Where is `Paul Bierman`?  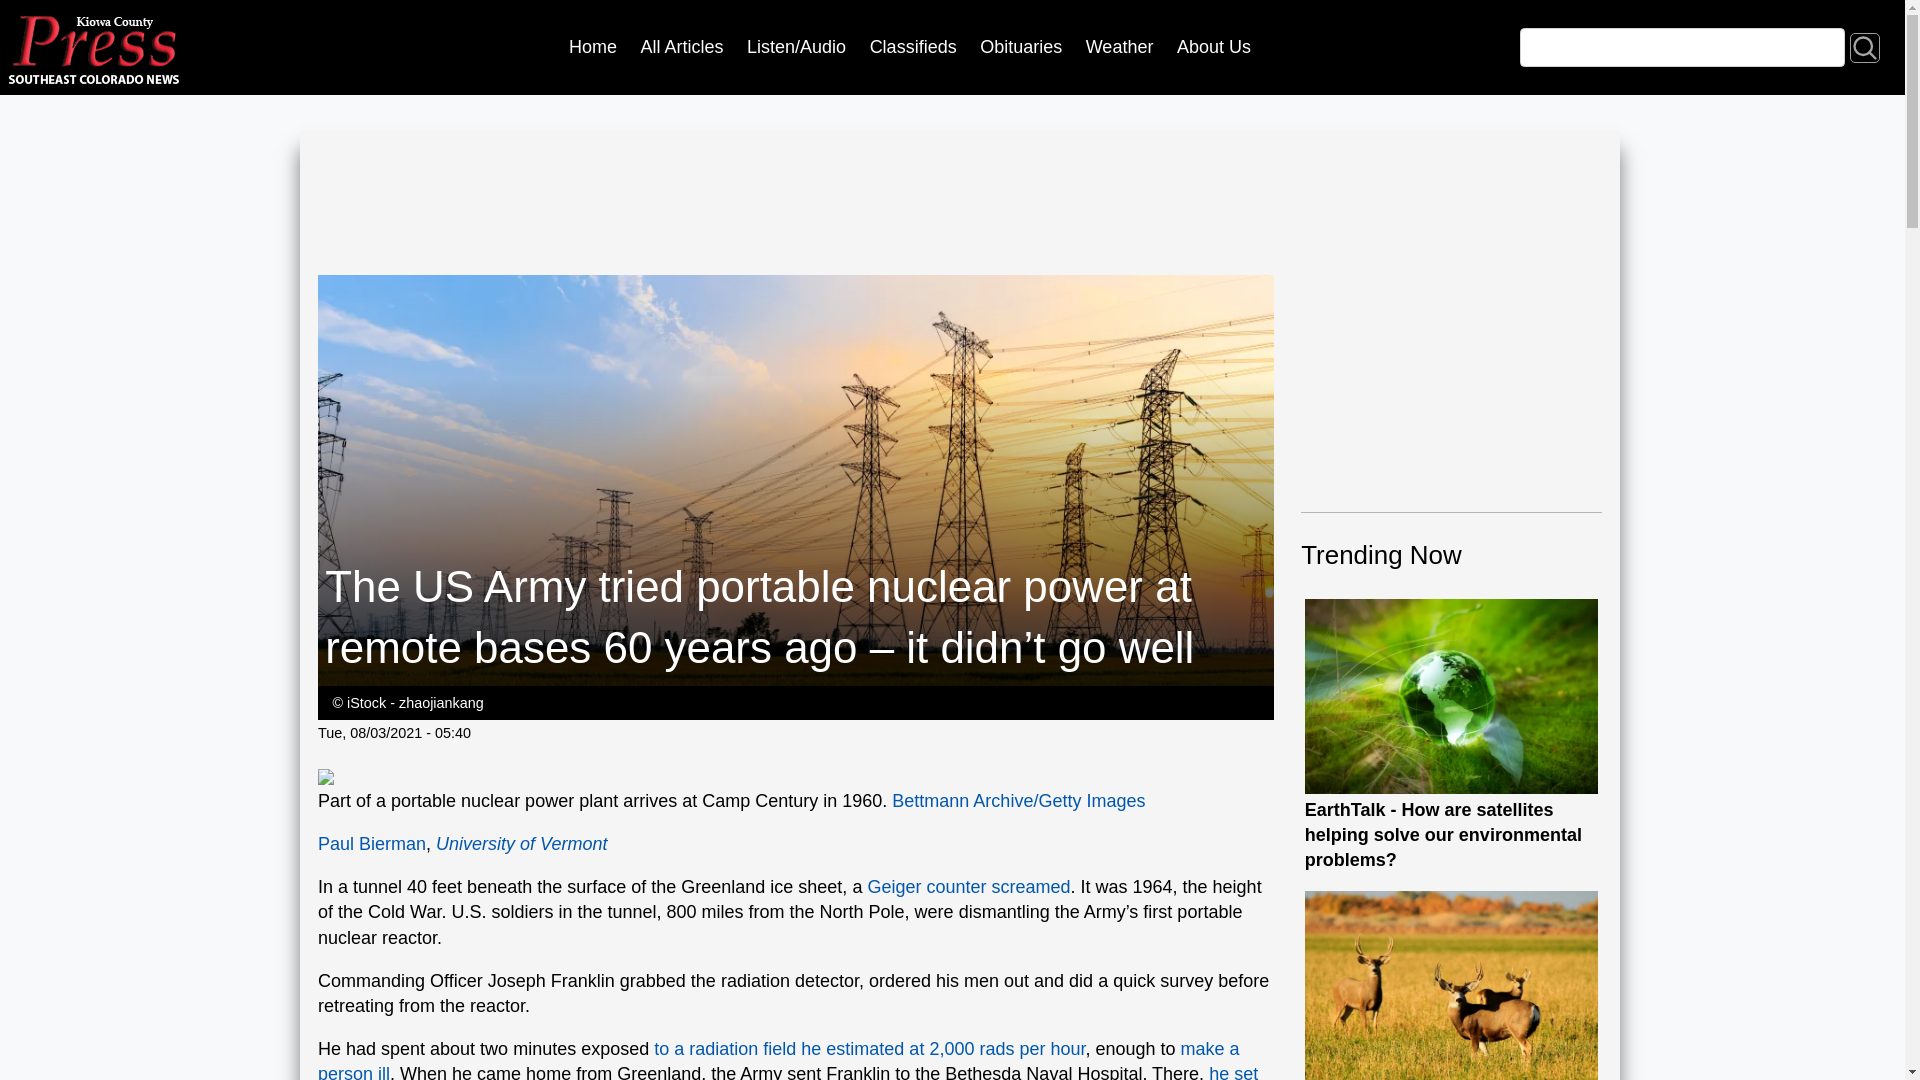 Paul Bierman is located at coordinates (372, 844).